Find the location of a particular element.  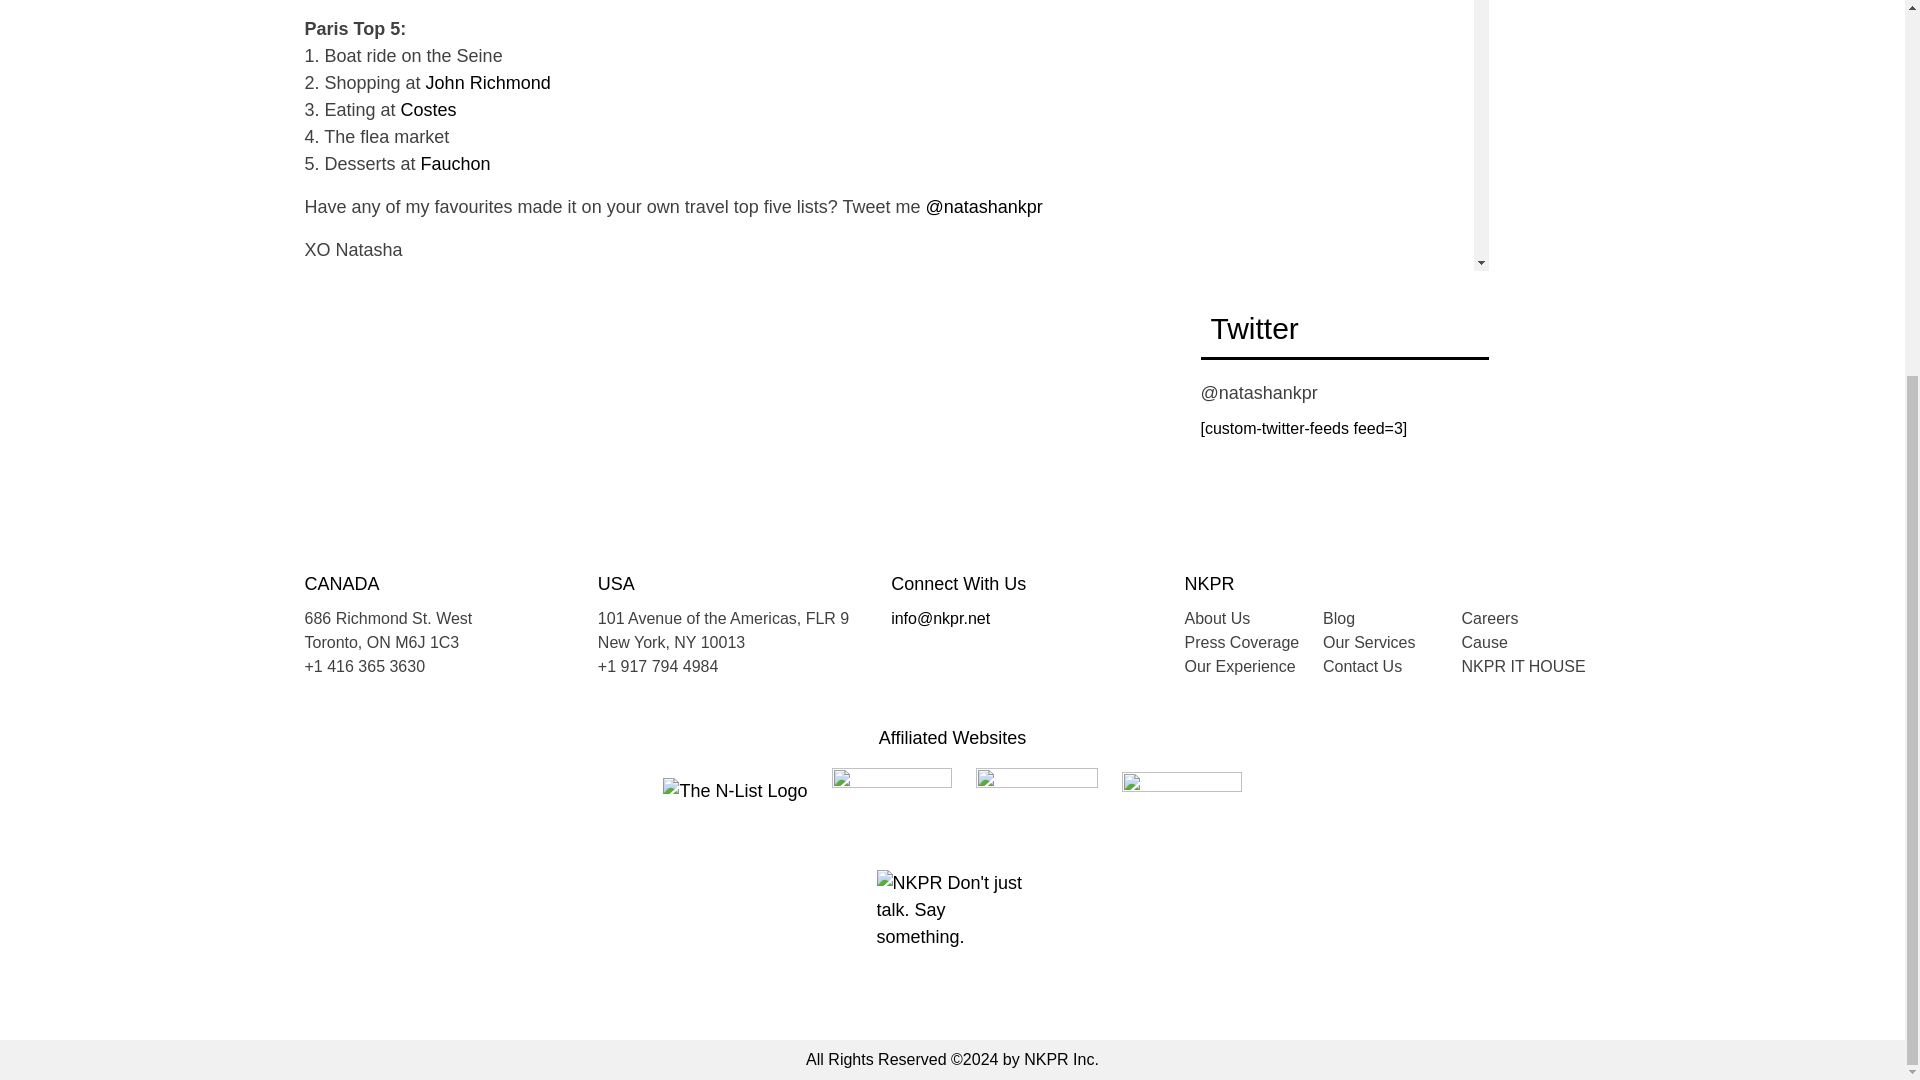

Costes is located at coordinates (428, 110).